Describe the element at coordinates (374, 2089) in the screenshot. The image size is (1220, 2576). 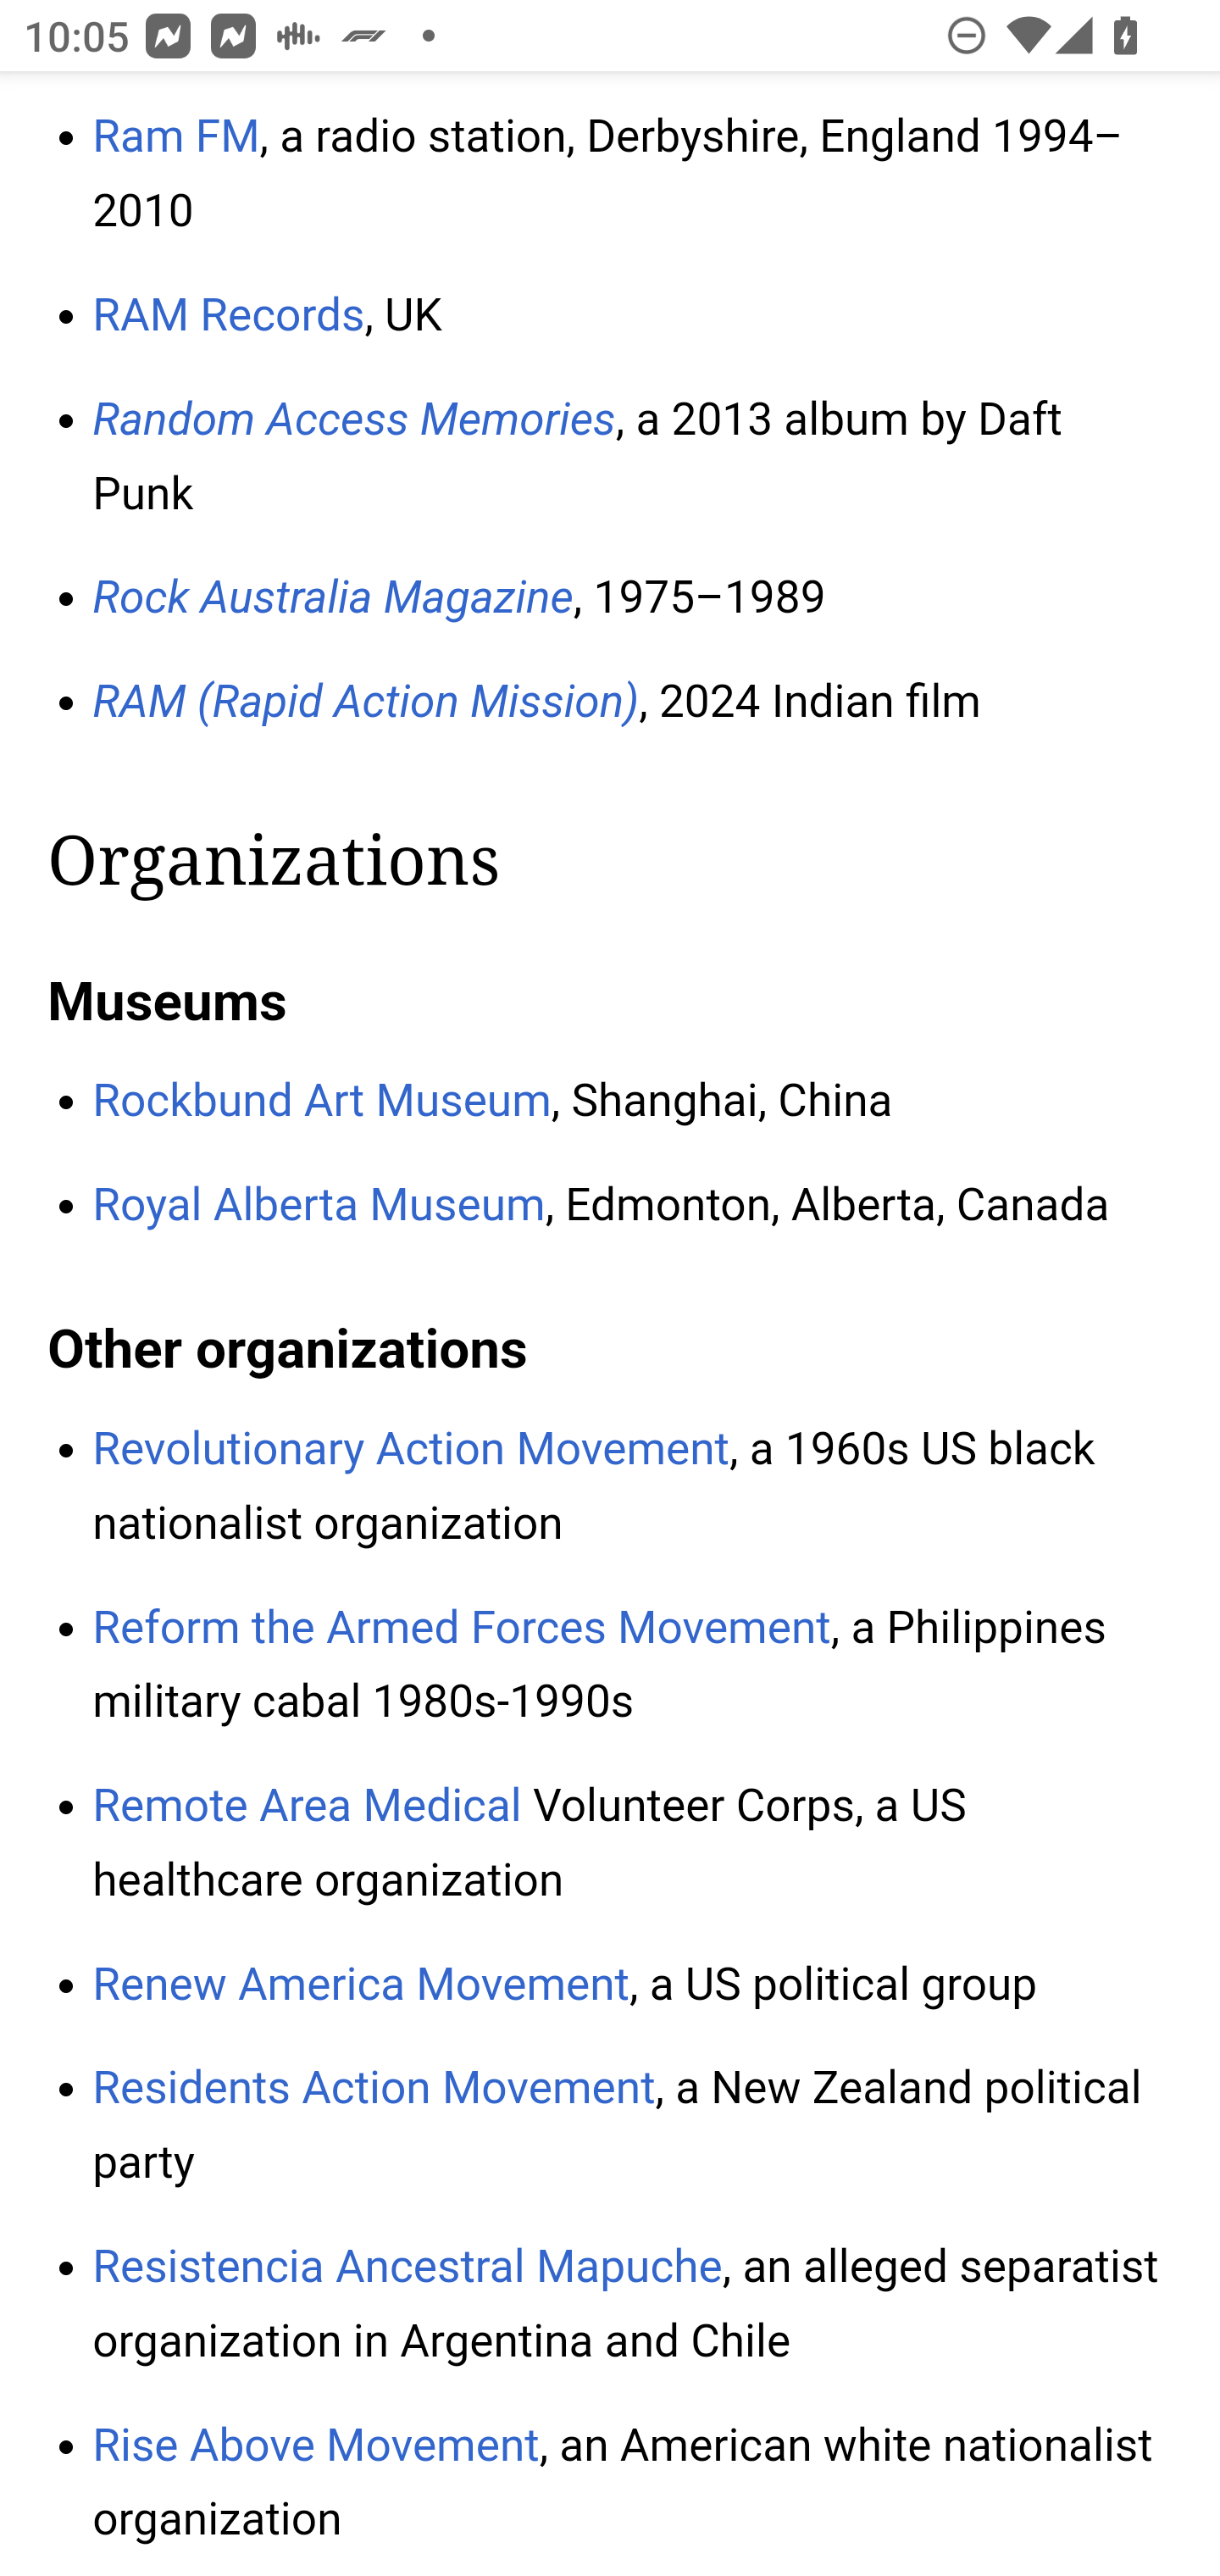
I see `Residents Action Movement` at that location.